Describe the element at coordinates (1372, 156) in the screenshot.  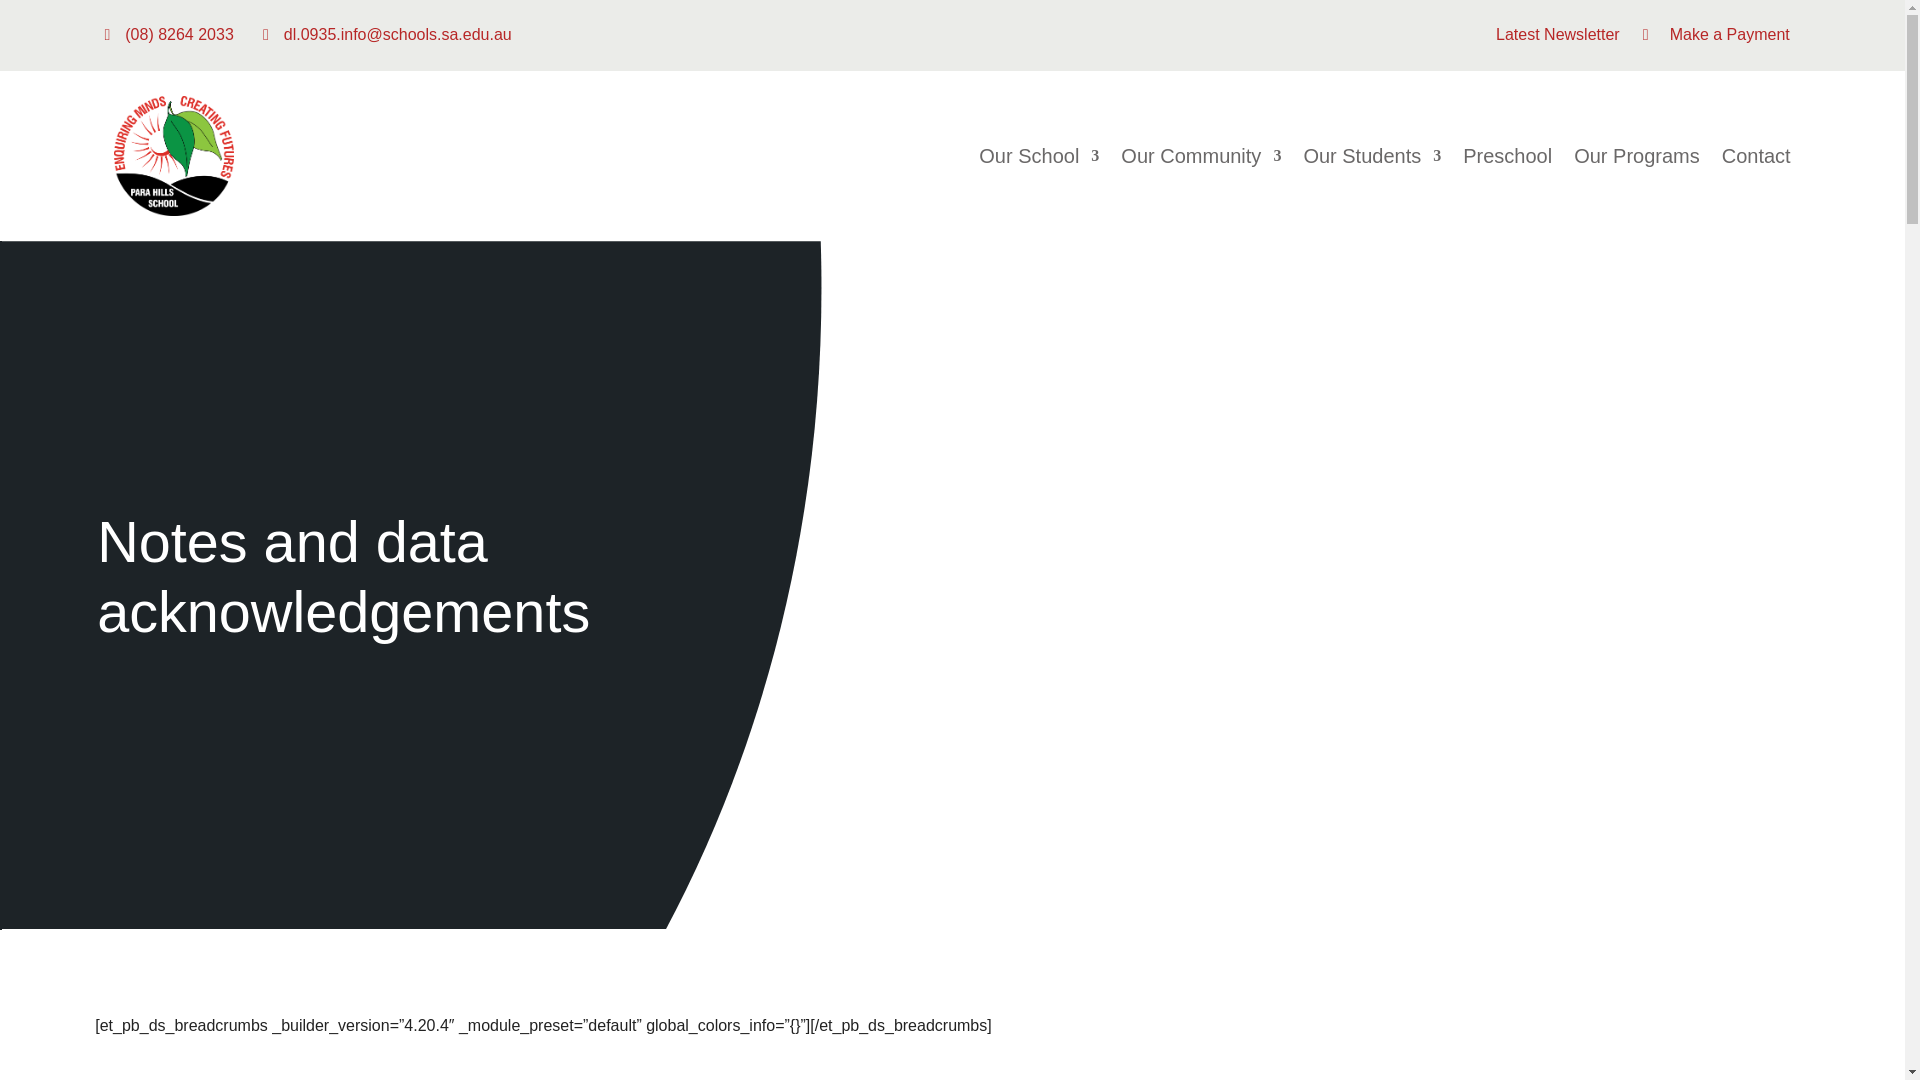
I see `Our Students` at that location.